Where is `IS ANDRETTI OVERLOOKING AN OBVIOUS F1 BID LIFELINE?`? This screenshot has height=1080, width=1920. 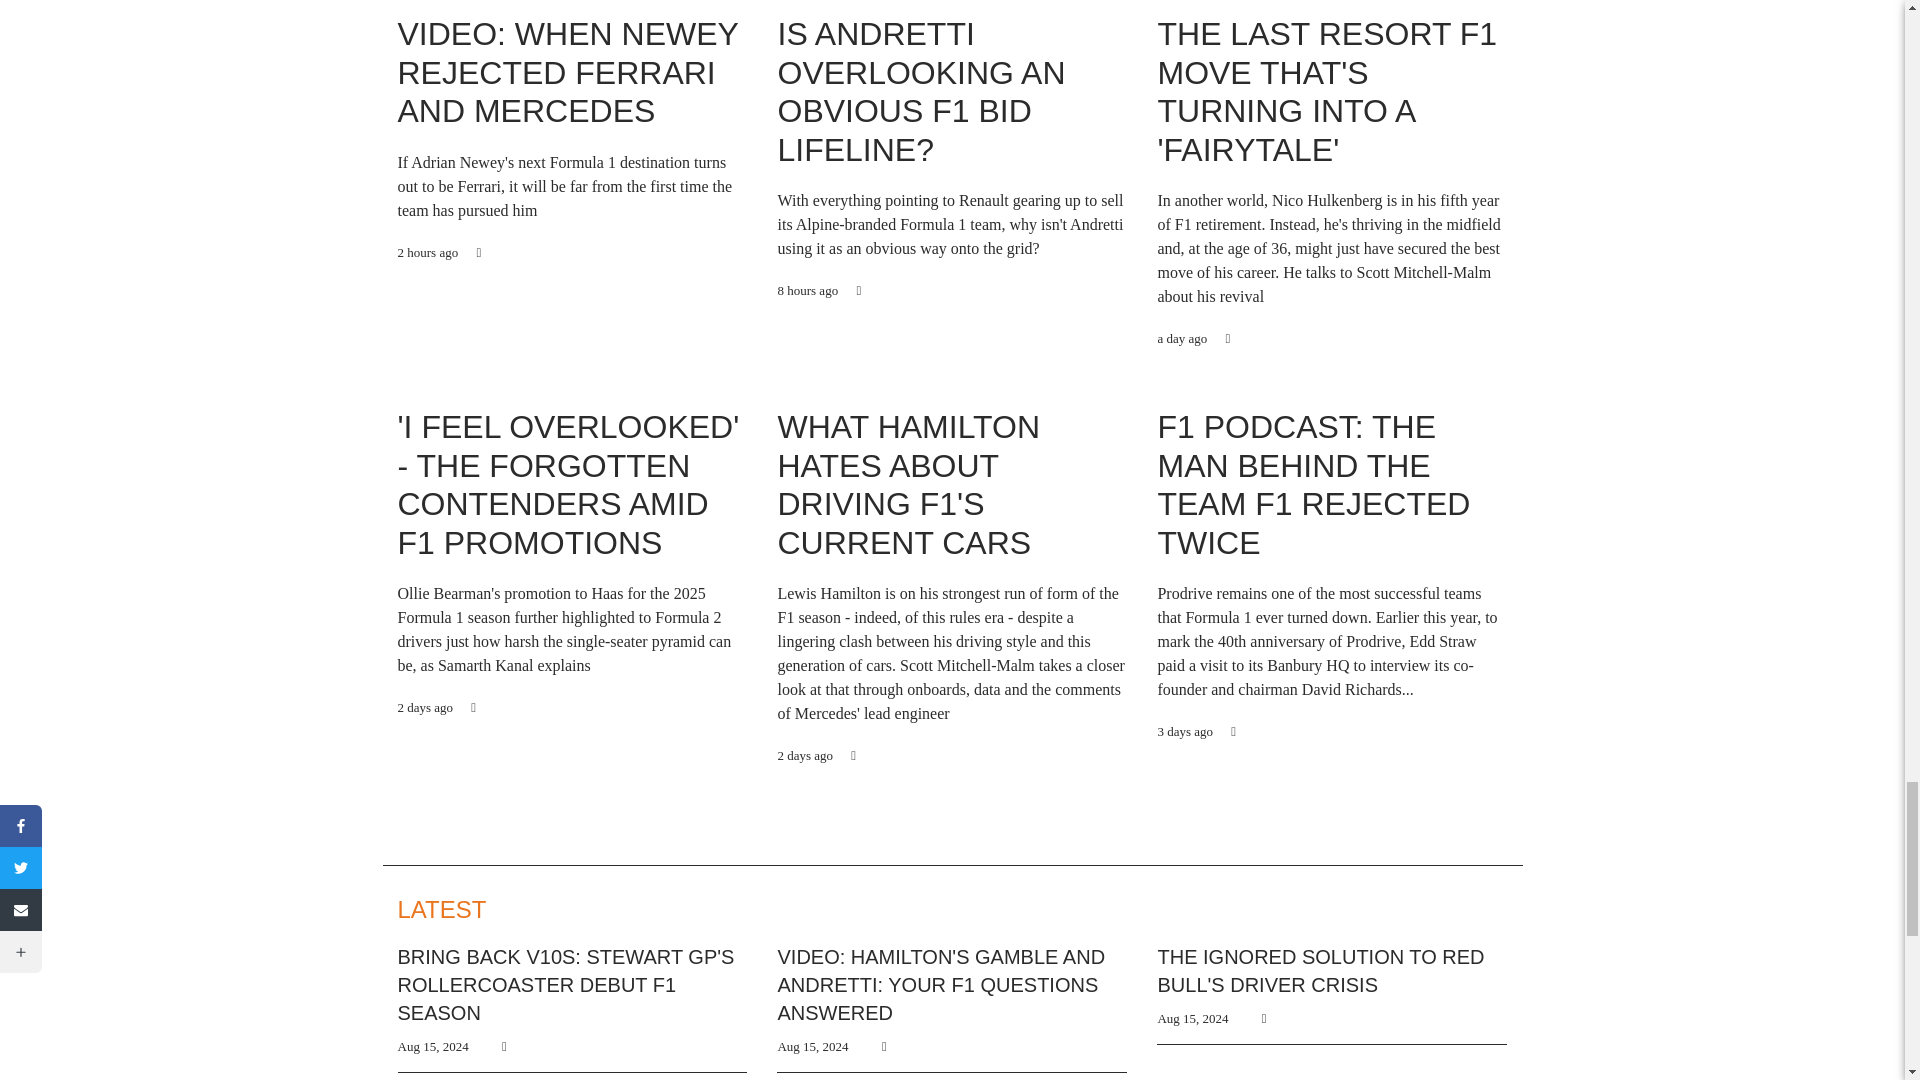
IS ANDRETTI OVERLOOKING AN OBVIOUS F1 BID LIFELINE? is located at coordinates (921, 92).